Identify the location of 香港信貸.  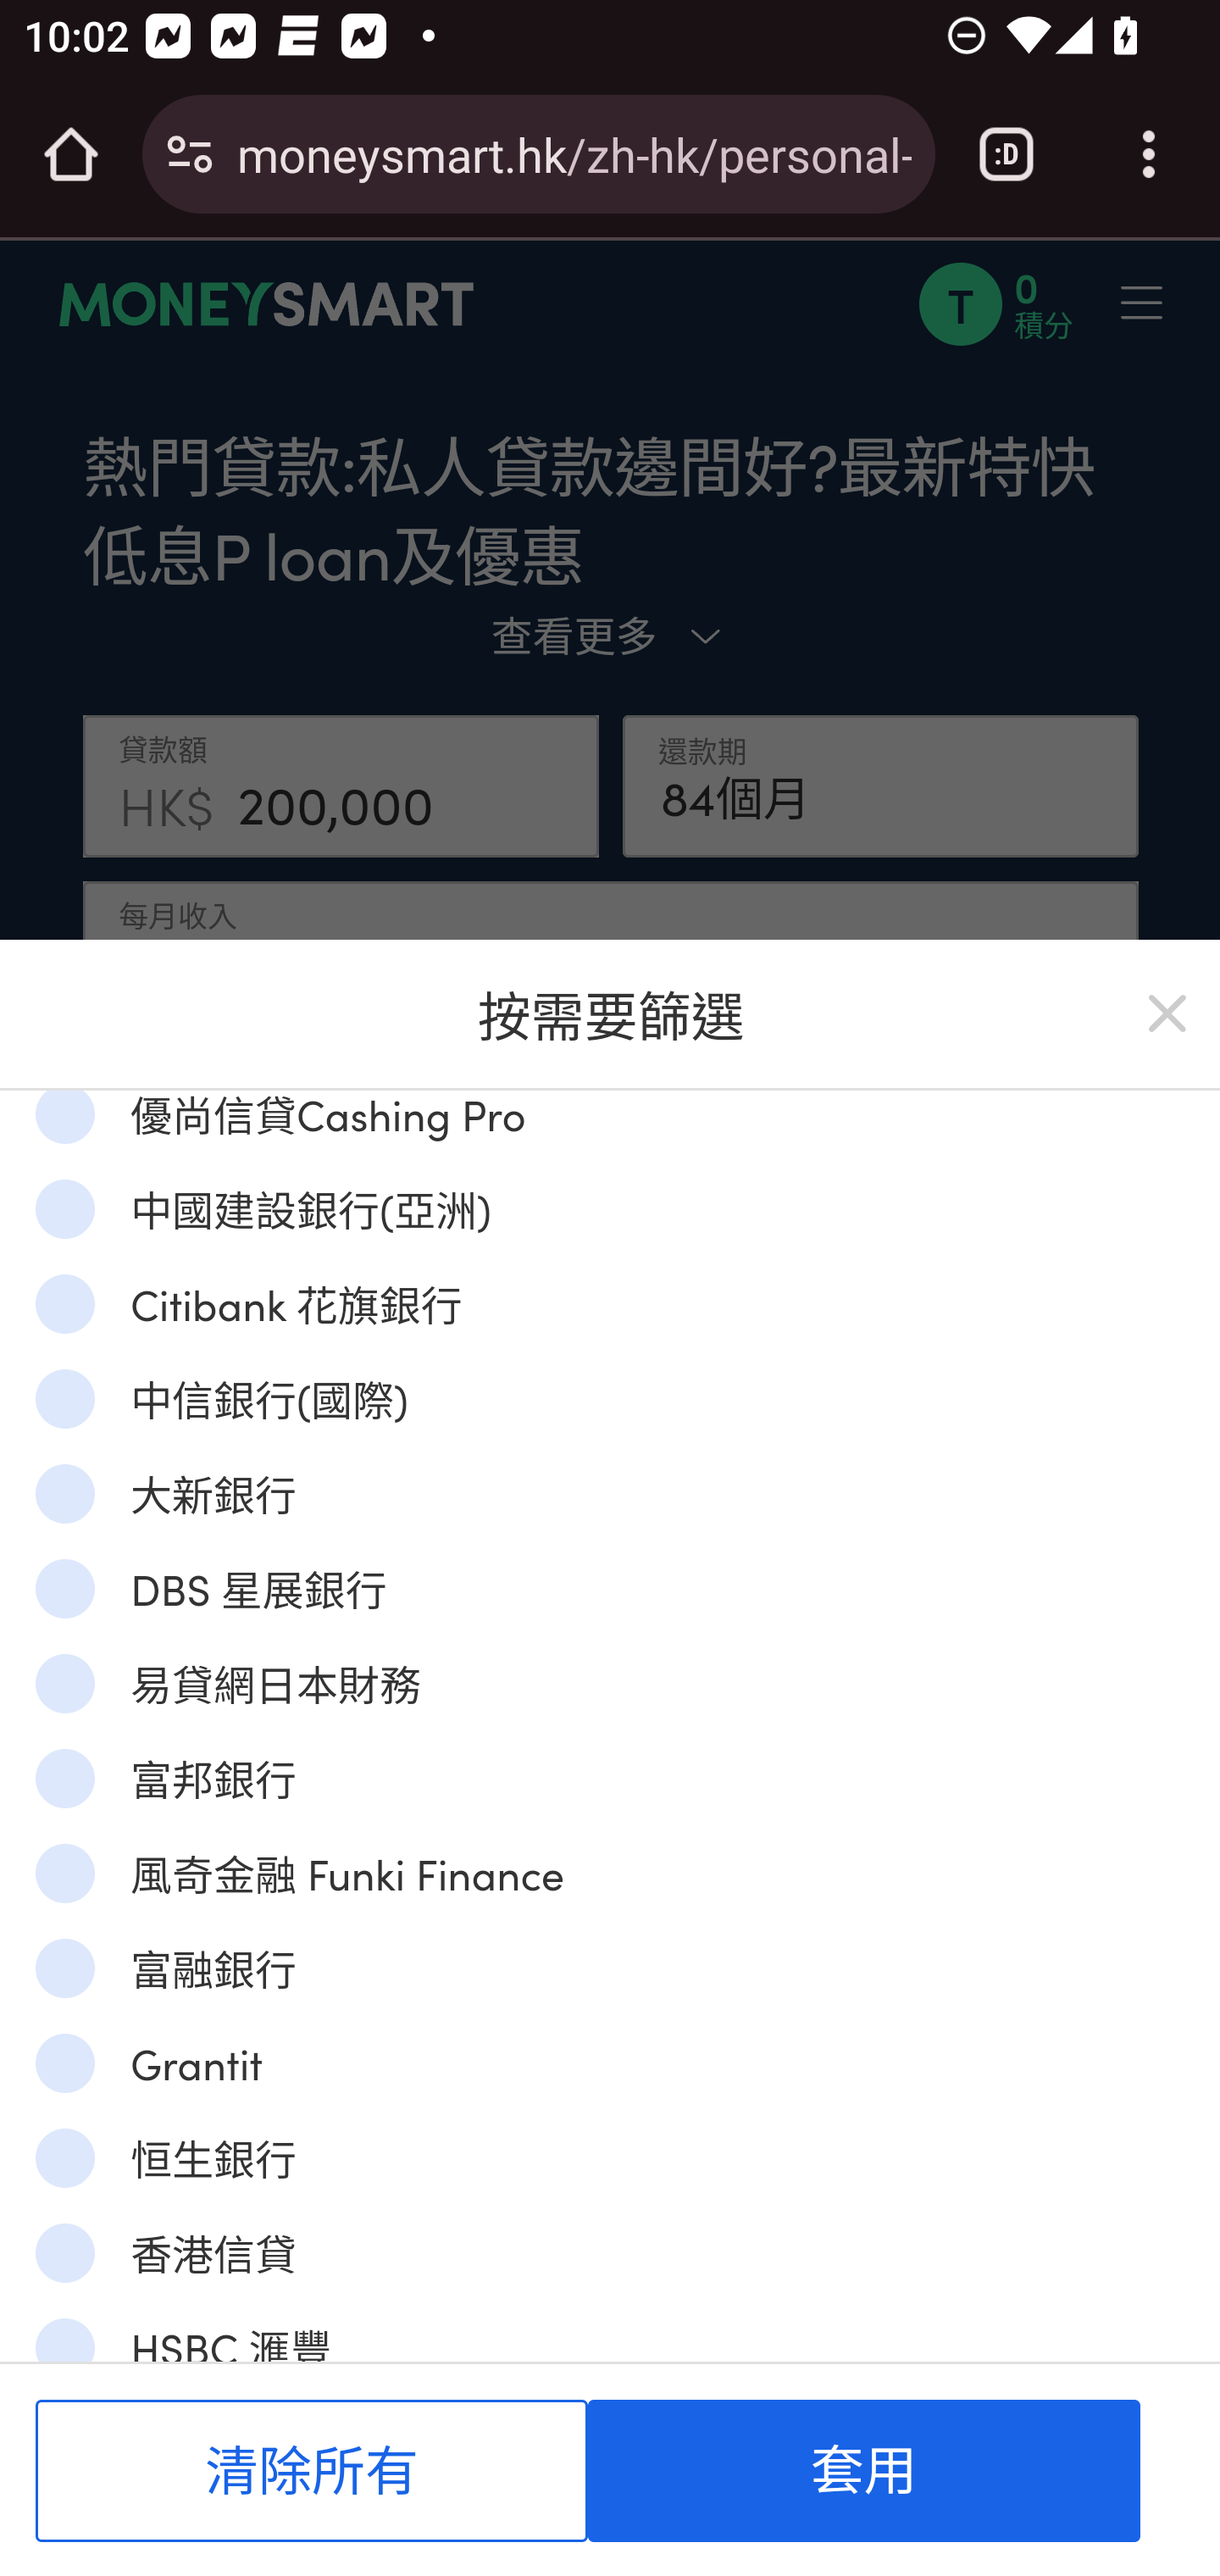
(64, 2252).